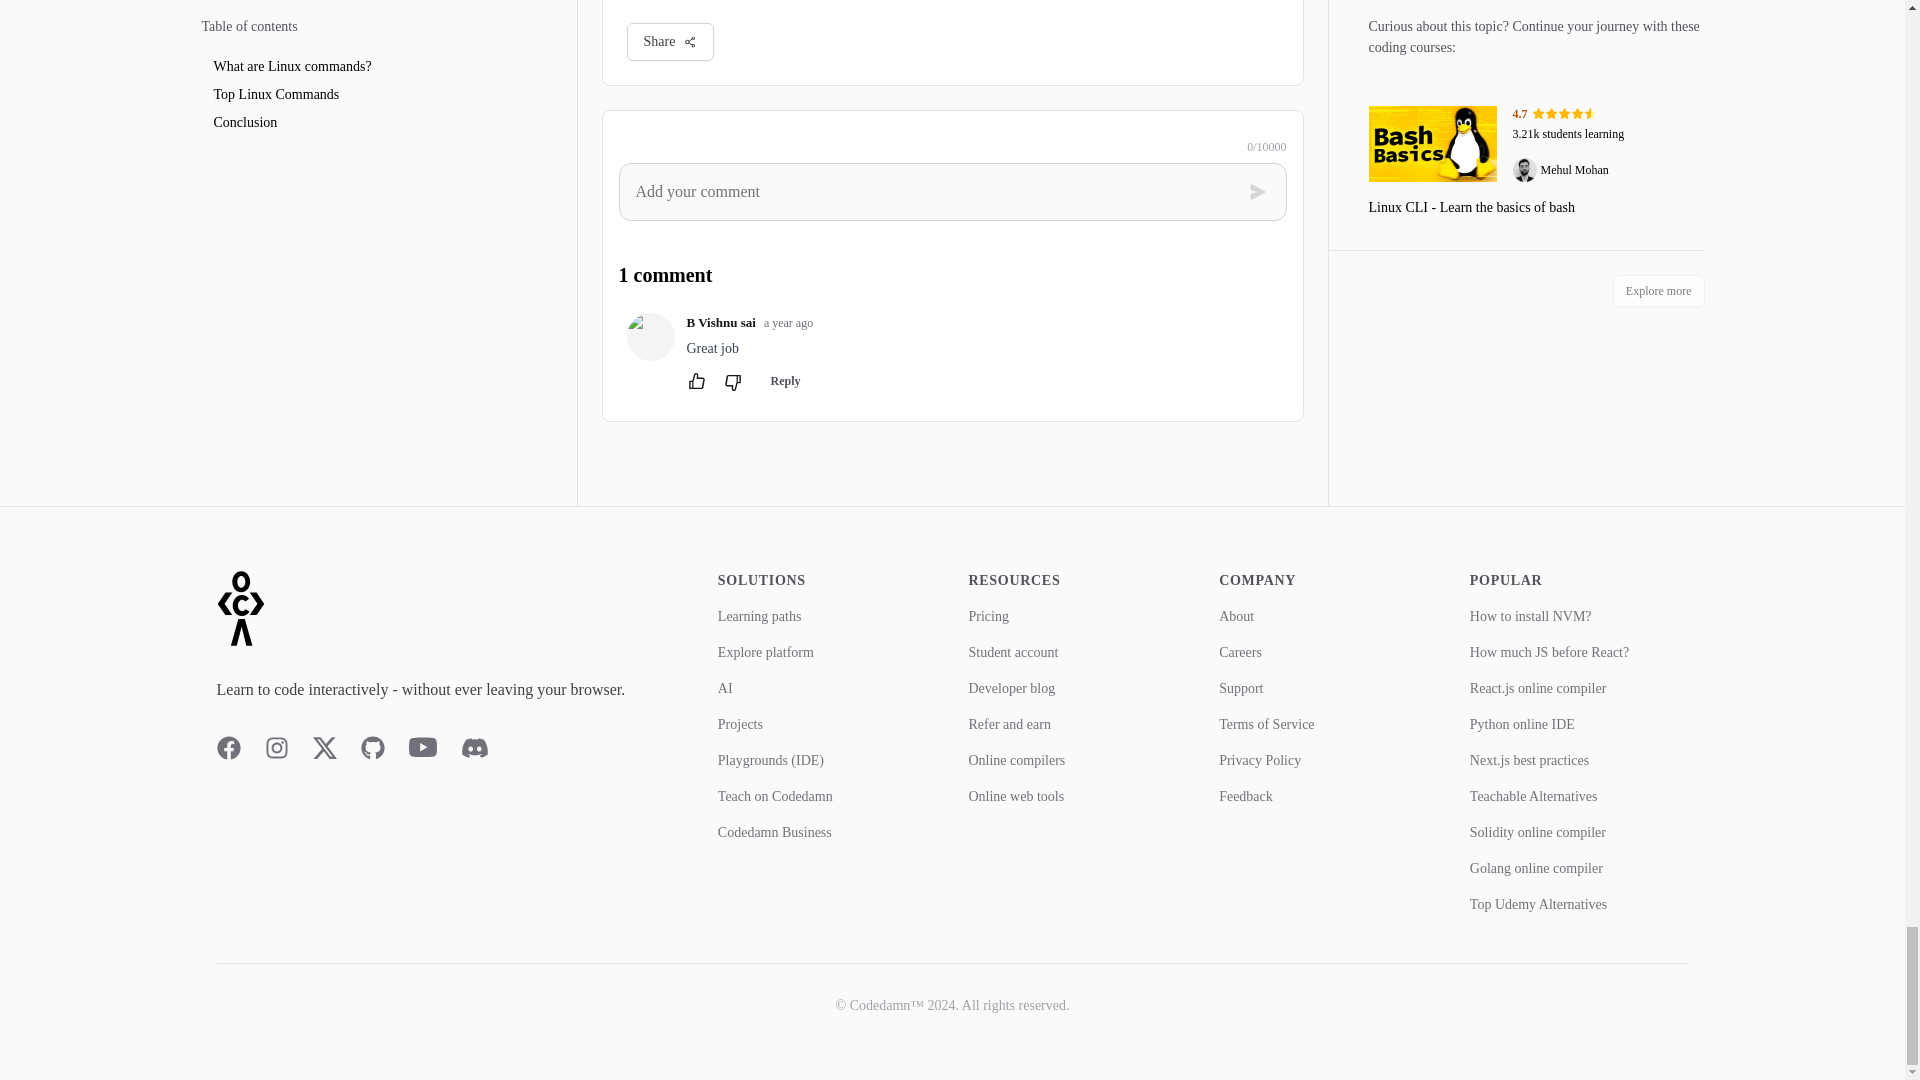  Describe the element at coordinates (324, 748) in the screenshot. I see `Twitter` at that location.